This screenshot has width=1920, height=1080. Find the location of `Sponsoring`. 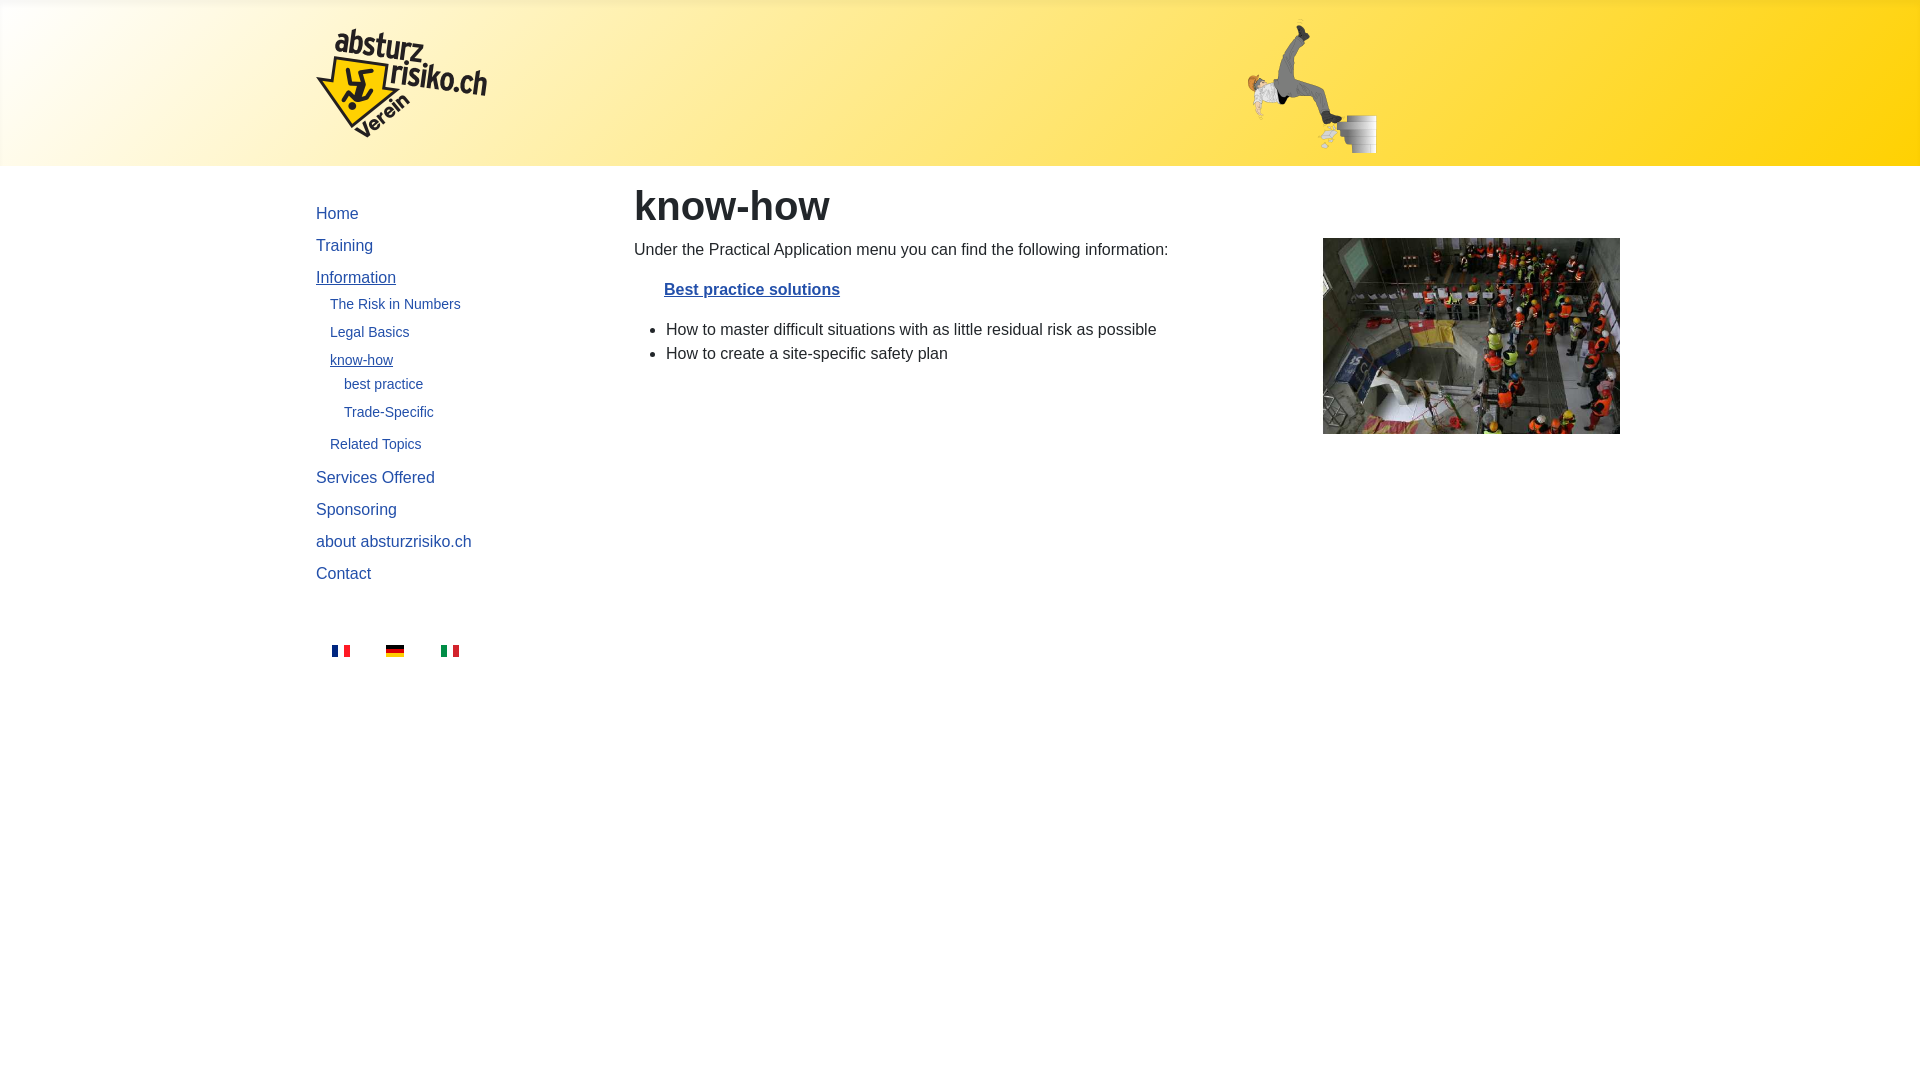

Sponsoring is located at coordinates (356, 510).